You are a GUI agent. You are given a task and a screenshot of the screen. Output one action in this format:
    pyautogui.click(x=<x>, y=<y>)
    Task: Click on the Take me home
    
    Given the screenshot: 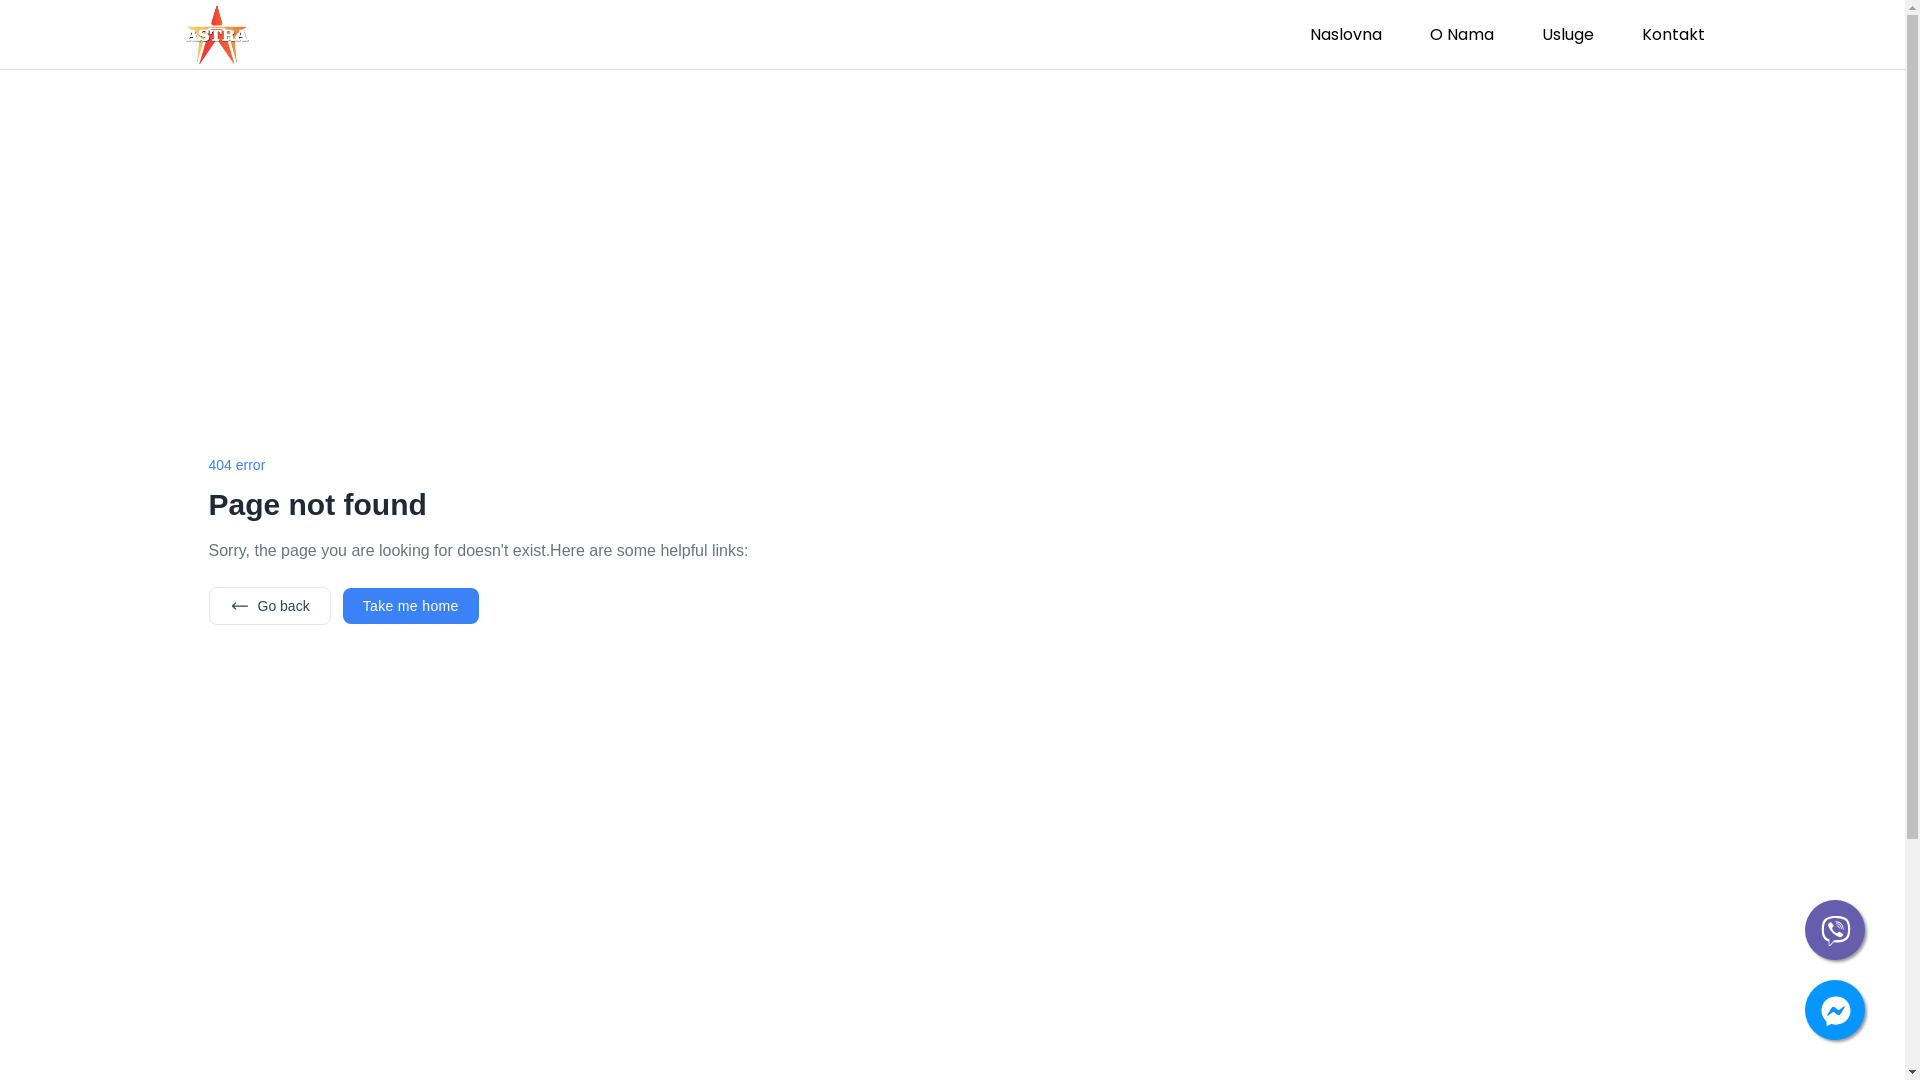 What is the action you would take?
    pyautogui.click(x=411, y=606)
    